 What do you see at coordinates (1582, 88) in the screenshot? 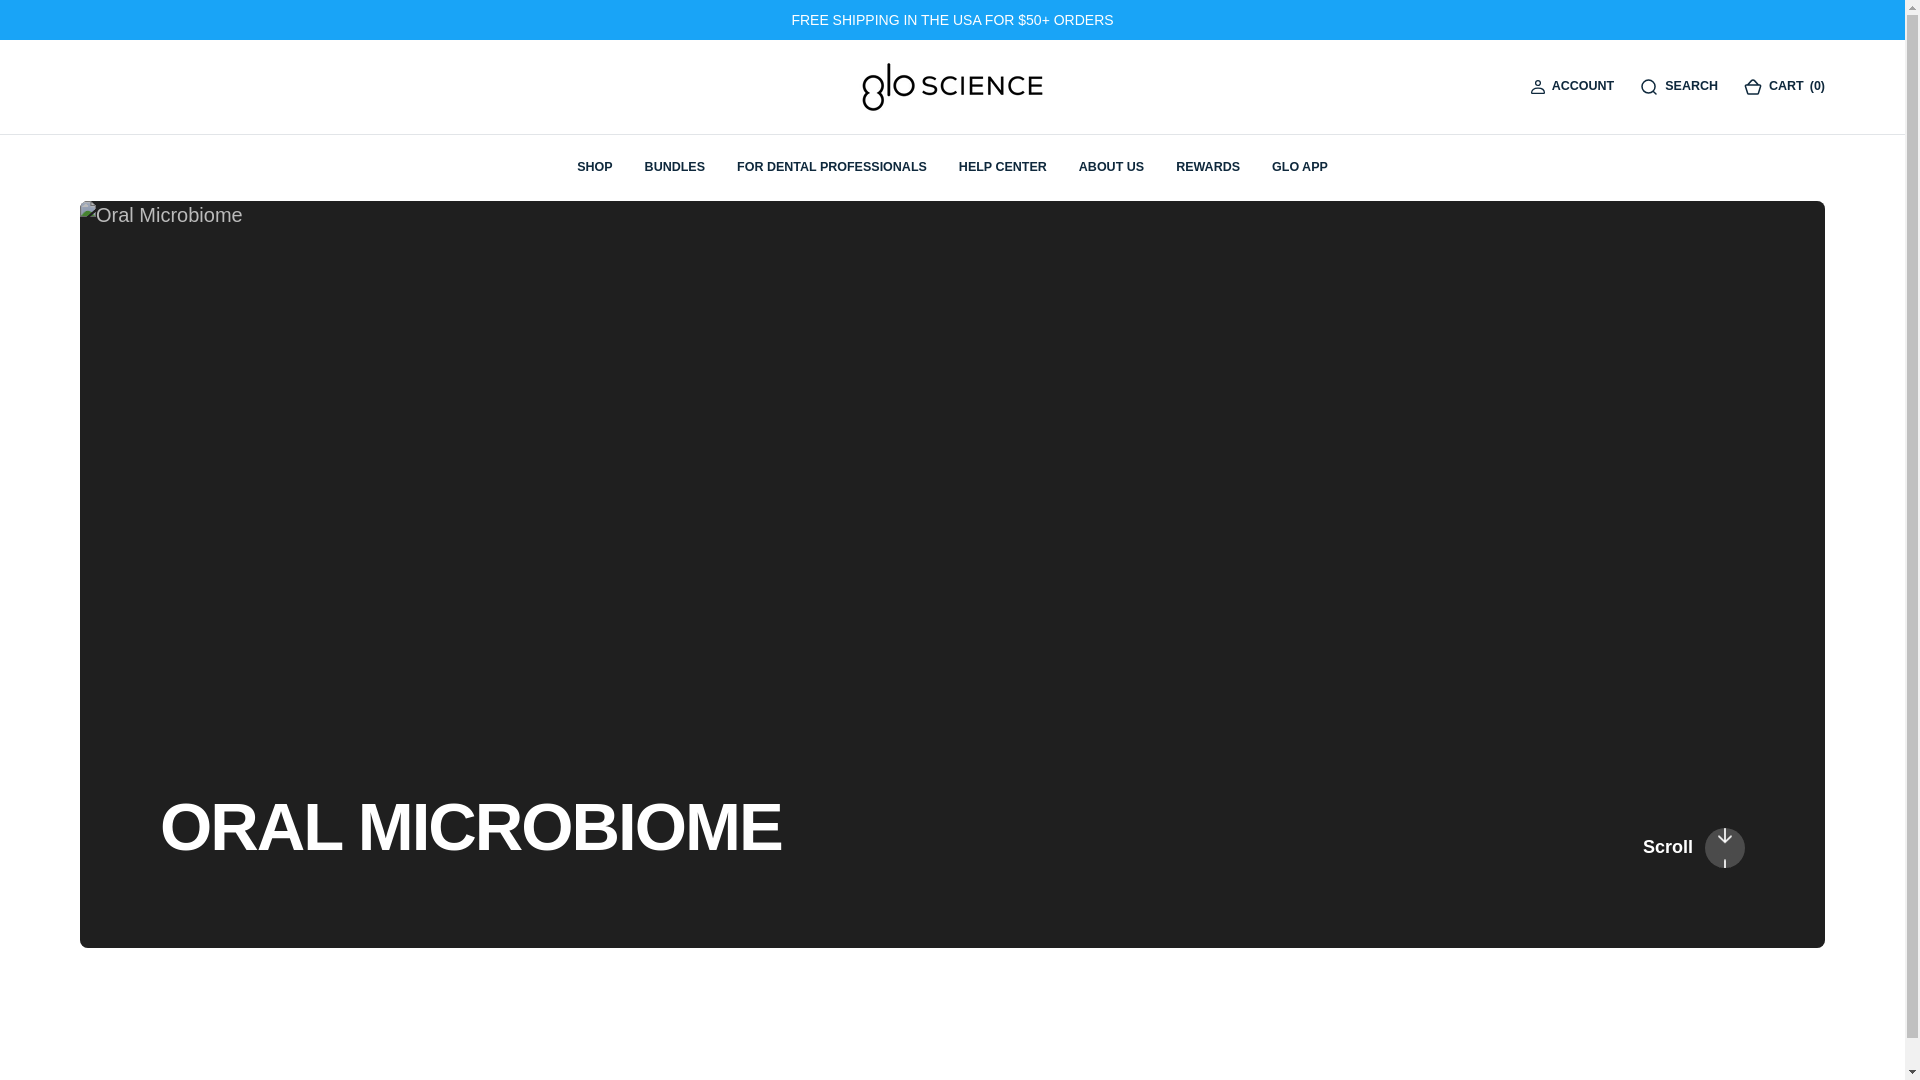
I see `Account` at bounding box center [1582, 88].